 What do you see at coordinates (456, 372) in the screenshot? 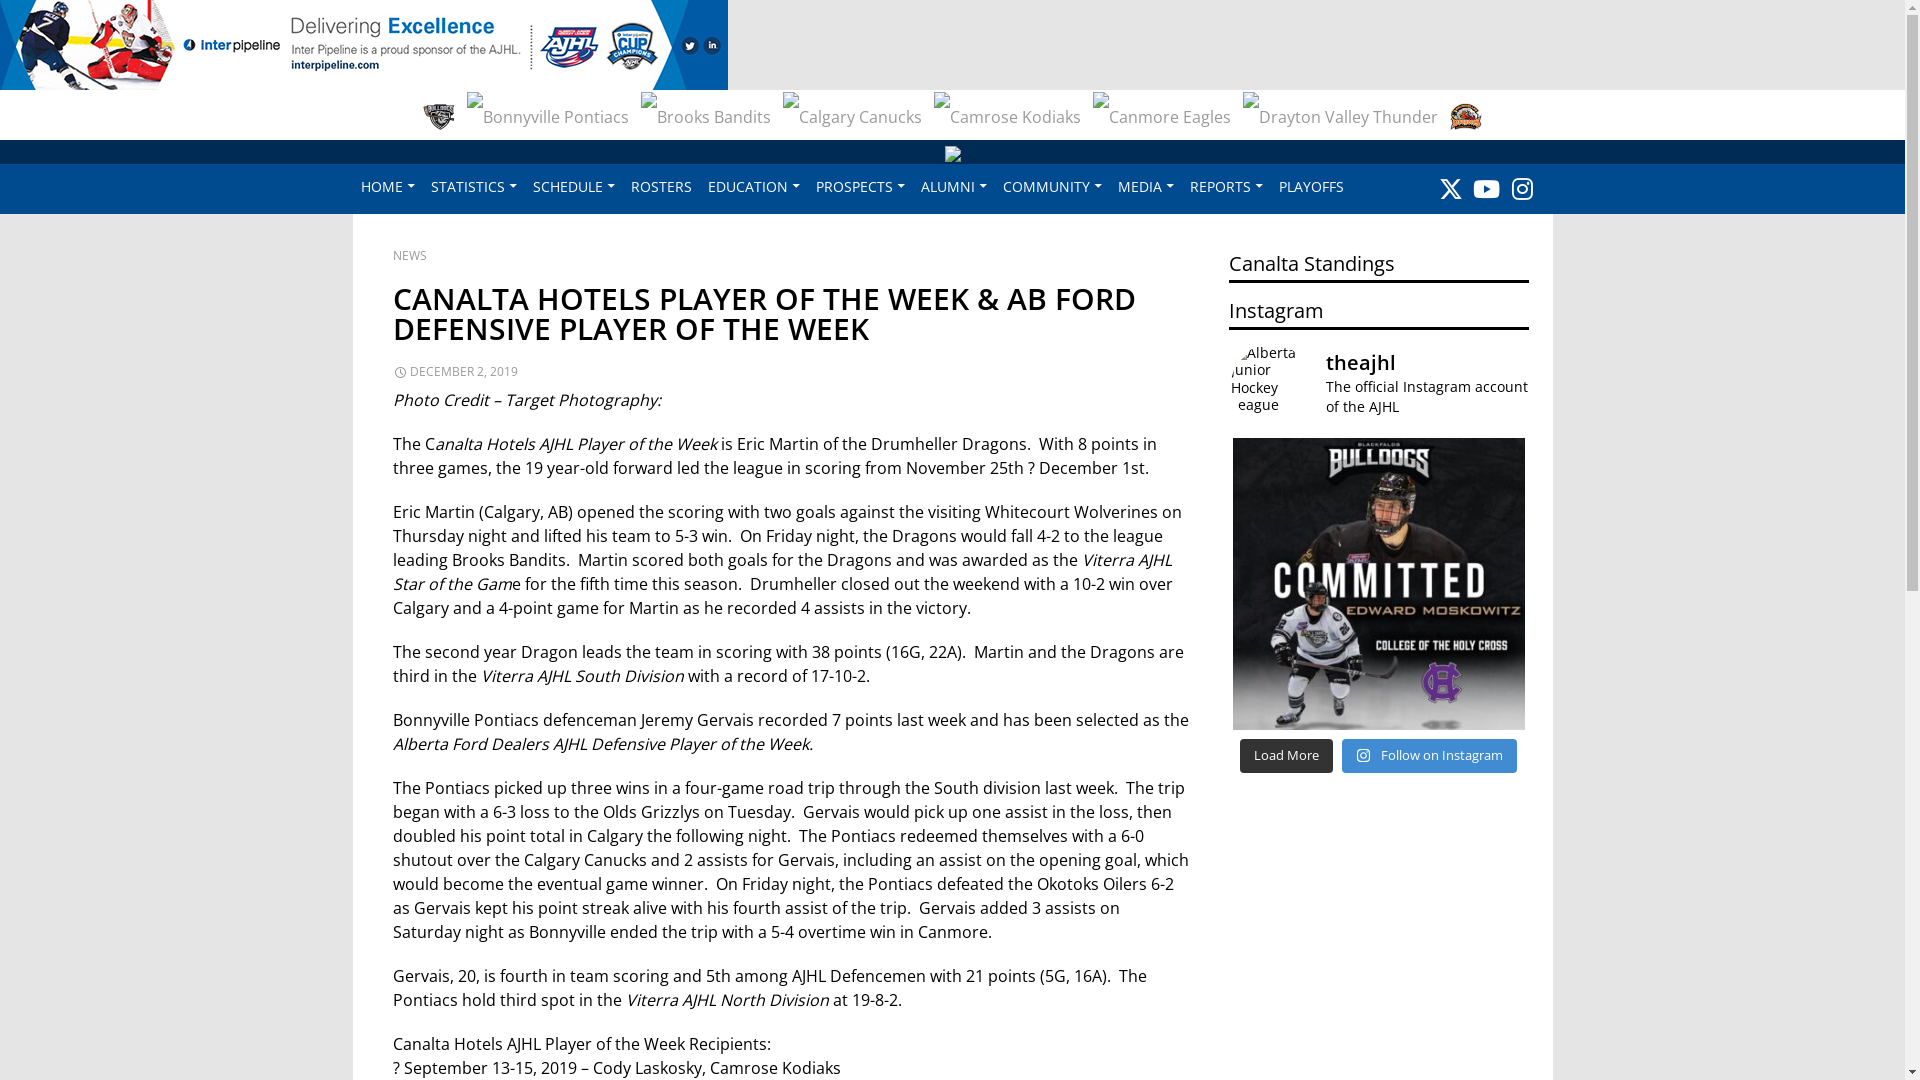
I see `DECEMBER 2, 2019` at bounding box center [456, 372].